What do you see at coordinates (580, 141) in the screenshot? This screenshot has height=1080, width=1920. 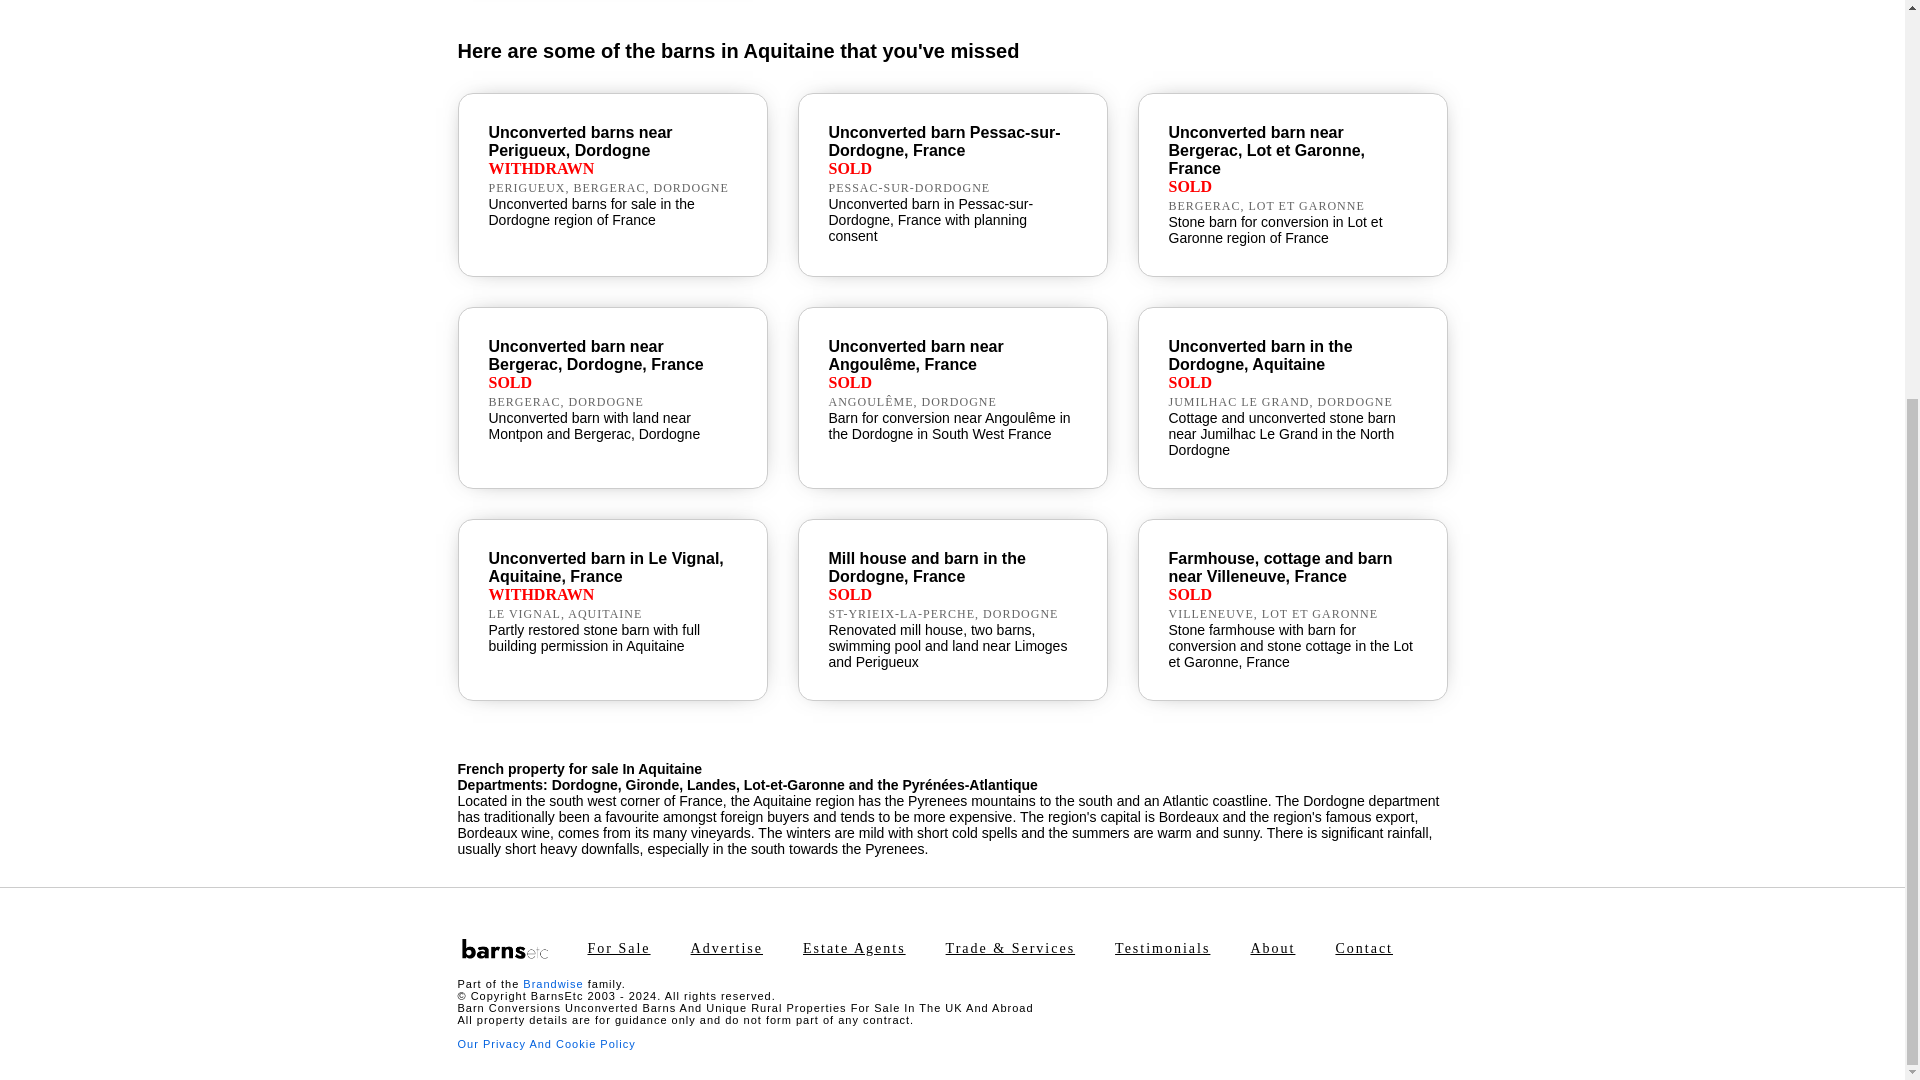 I see `Unconverted barns near Perigueux, Dordogne` at bounding box center [580, 141].